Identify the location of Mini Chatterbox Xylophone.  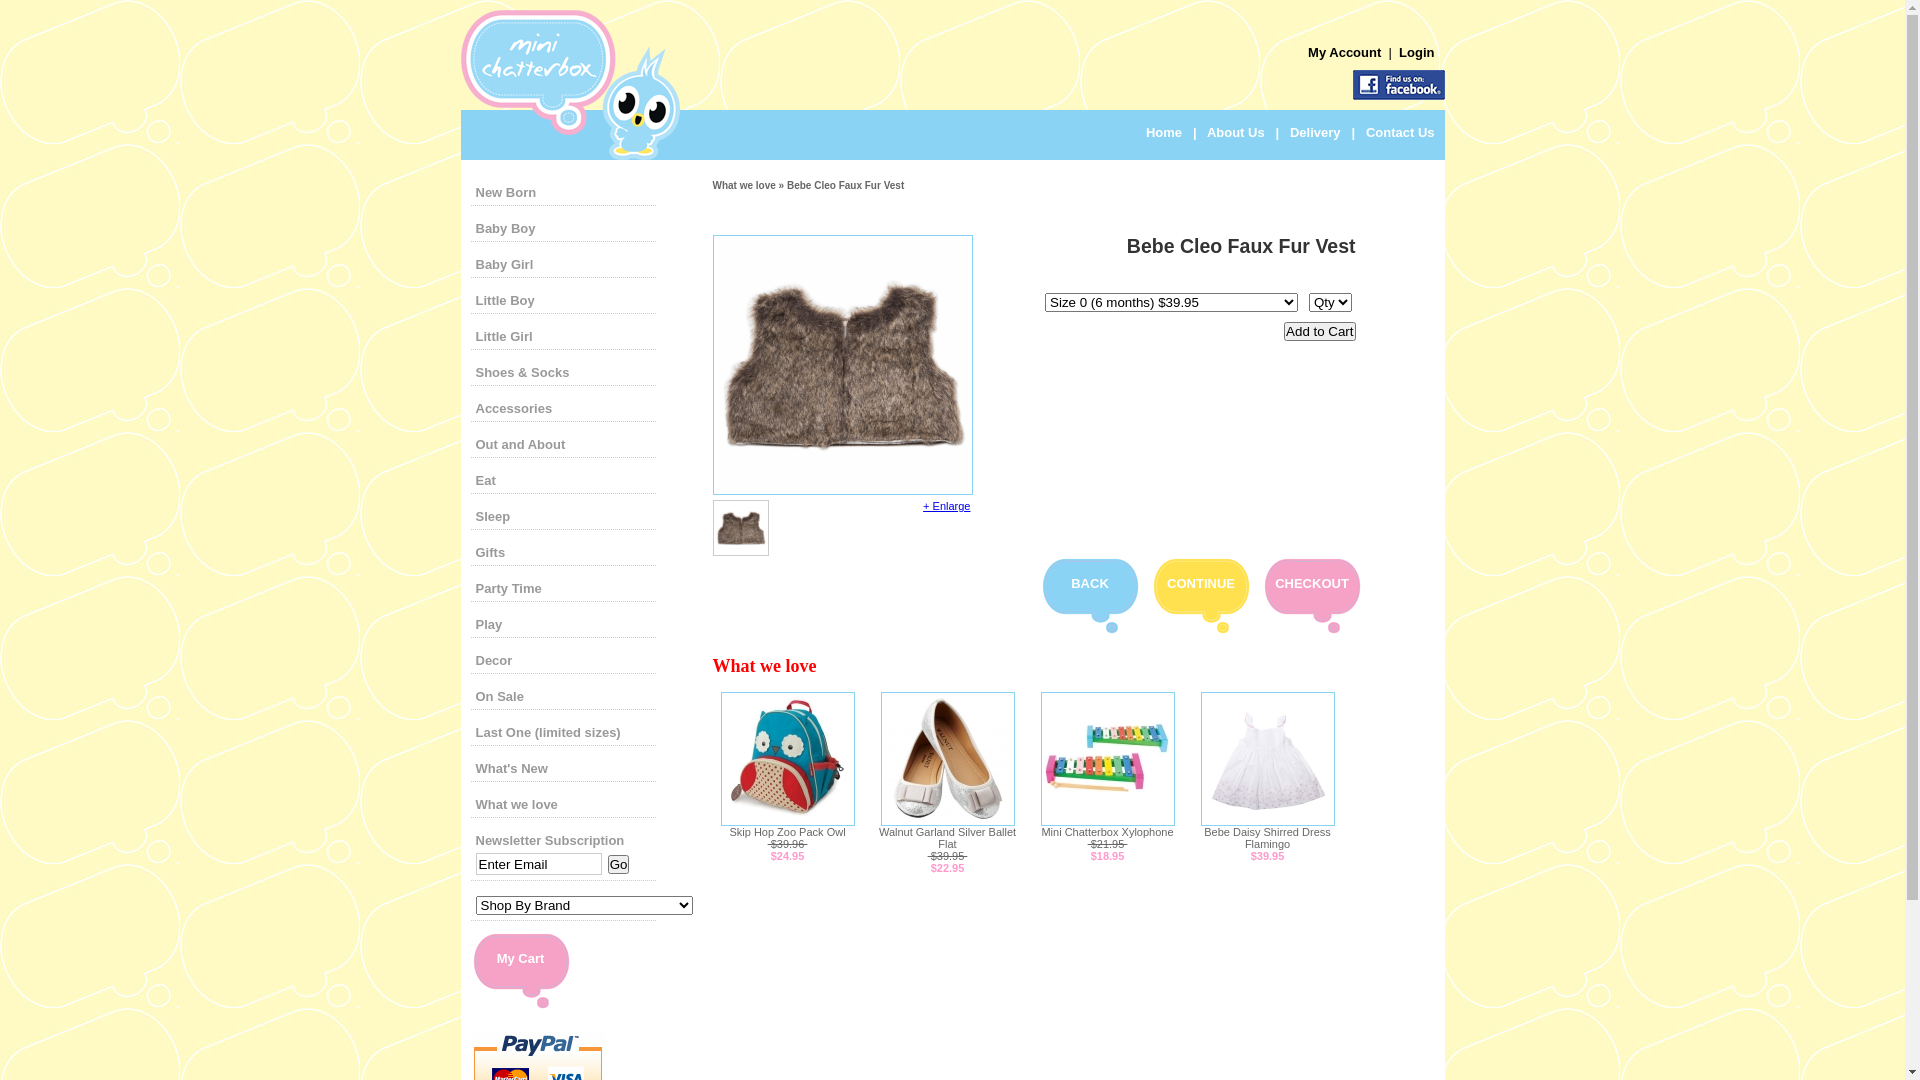
(1107, 832).